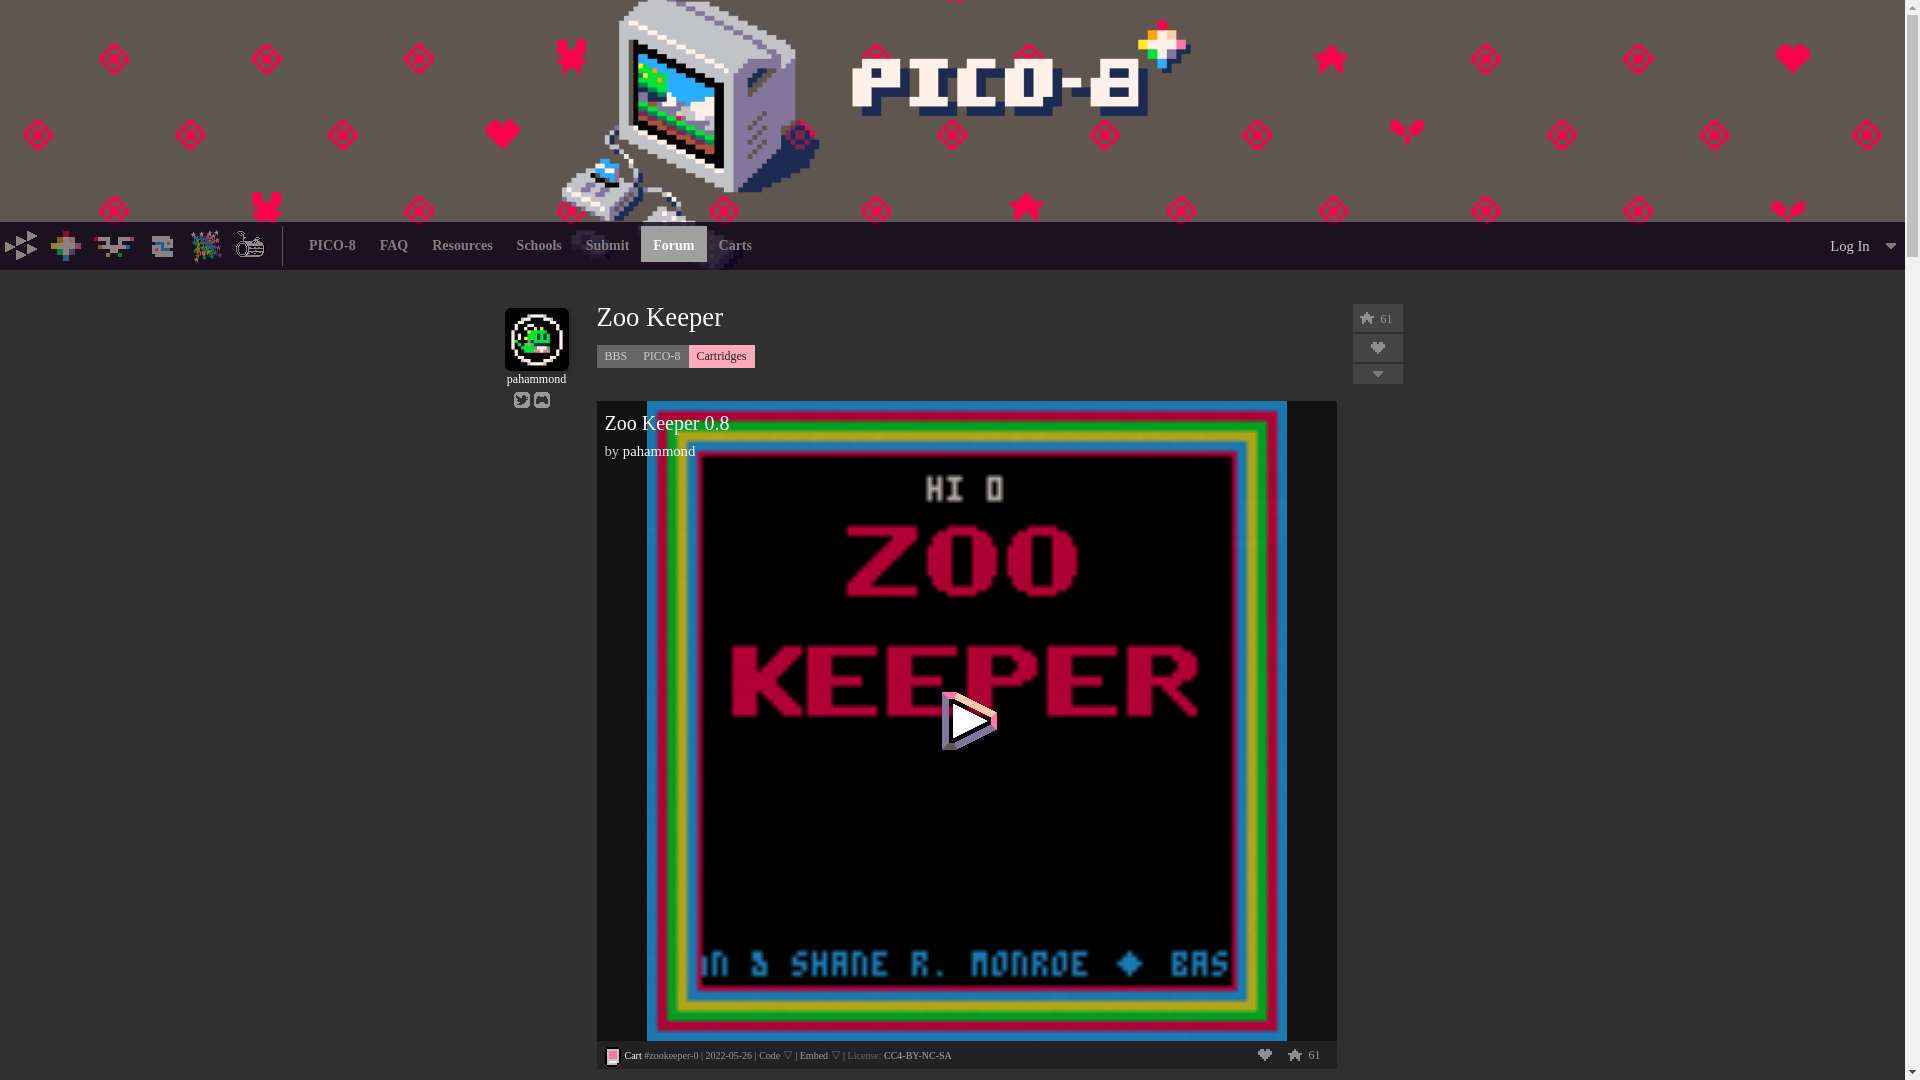 This screenshot has height=1080, width=1920. I want to click on Voxatron, so click(114, 244).